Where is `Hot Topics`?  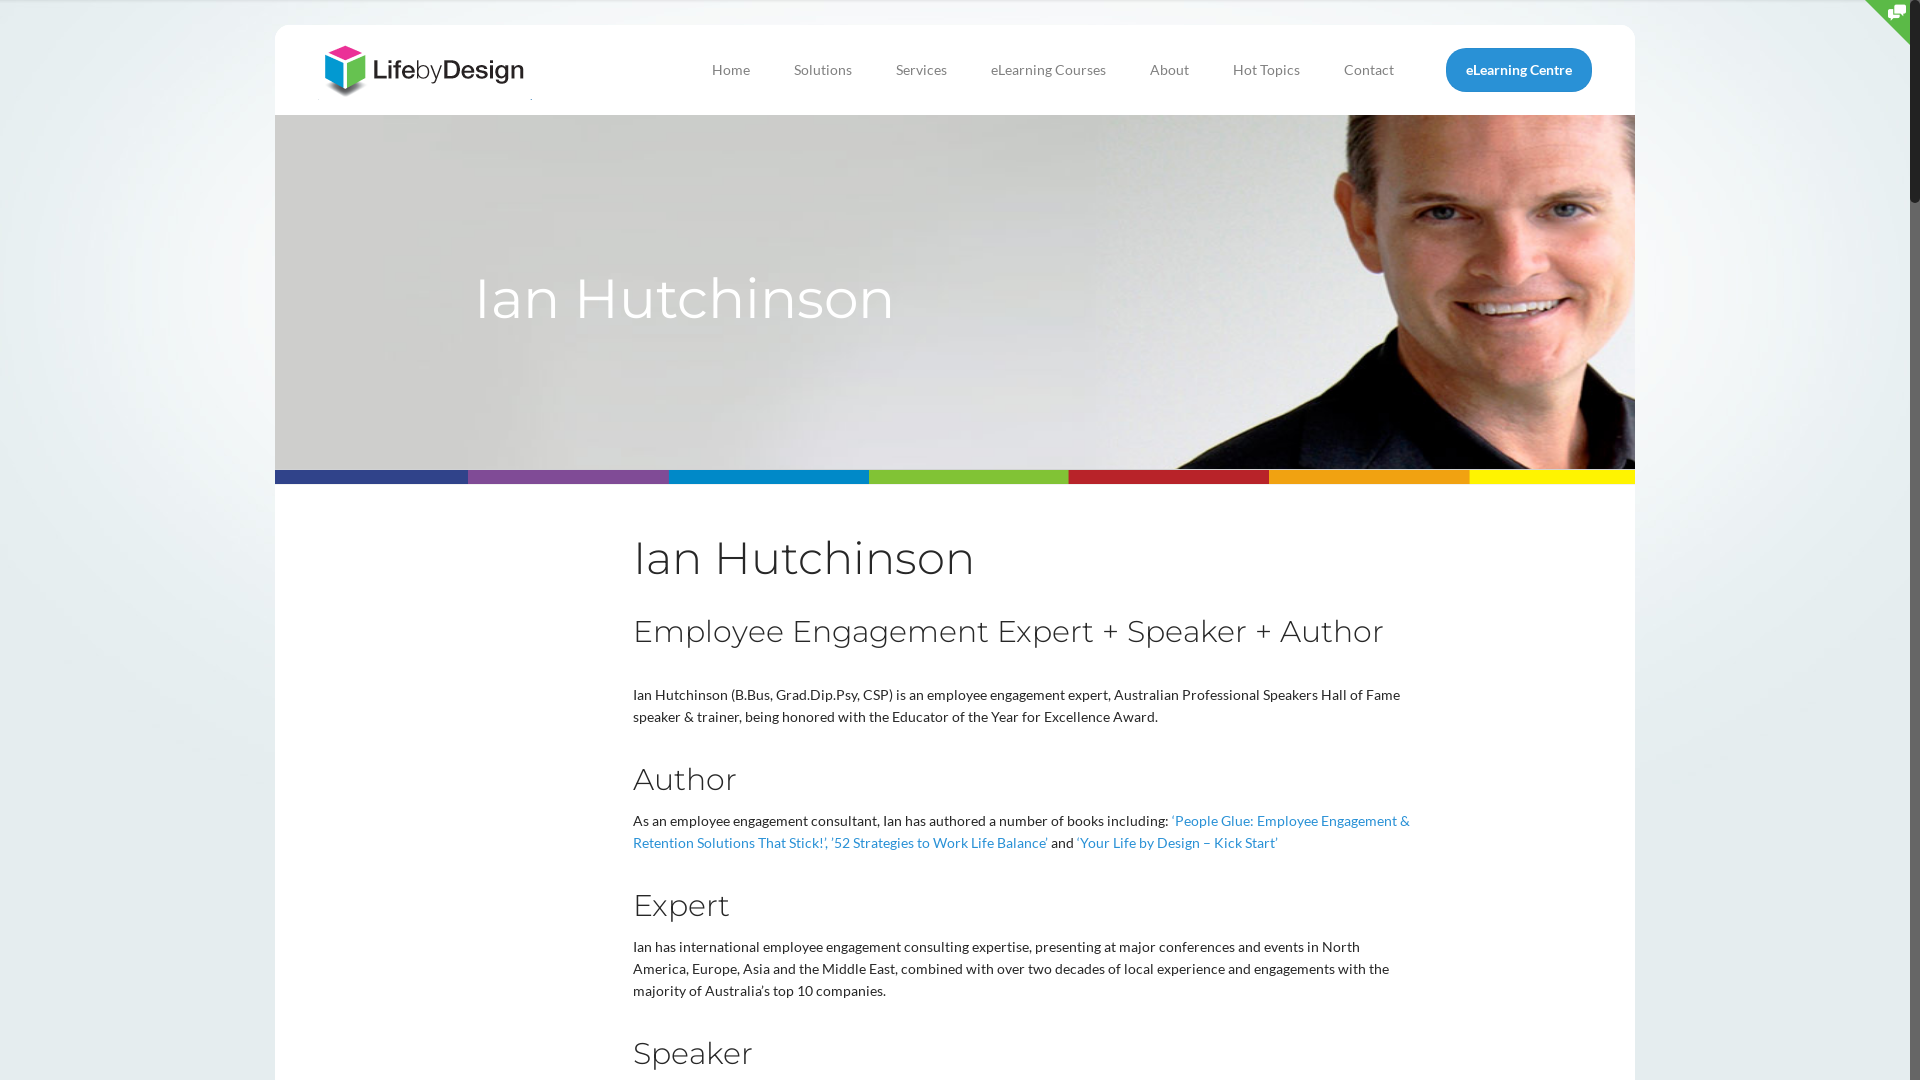 Hot Topics is located at coordinates (1266, 70).